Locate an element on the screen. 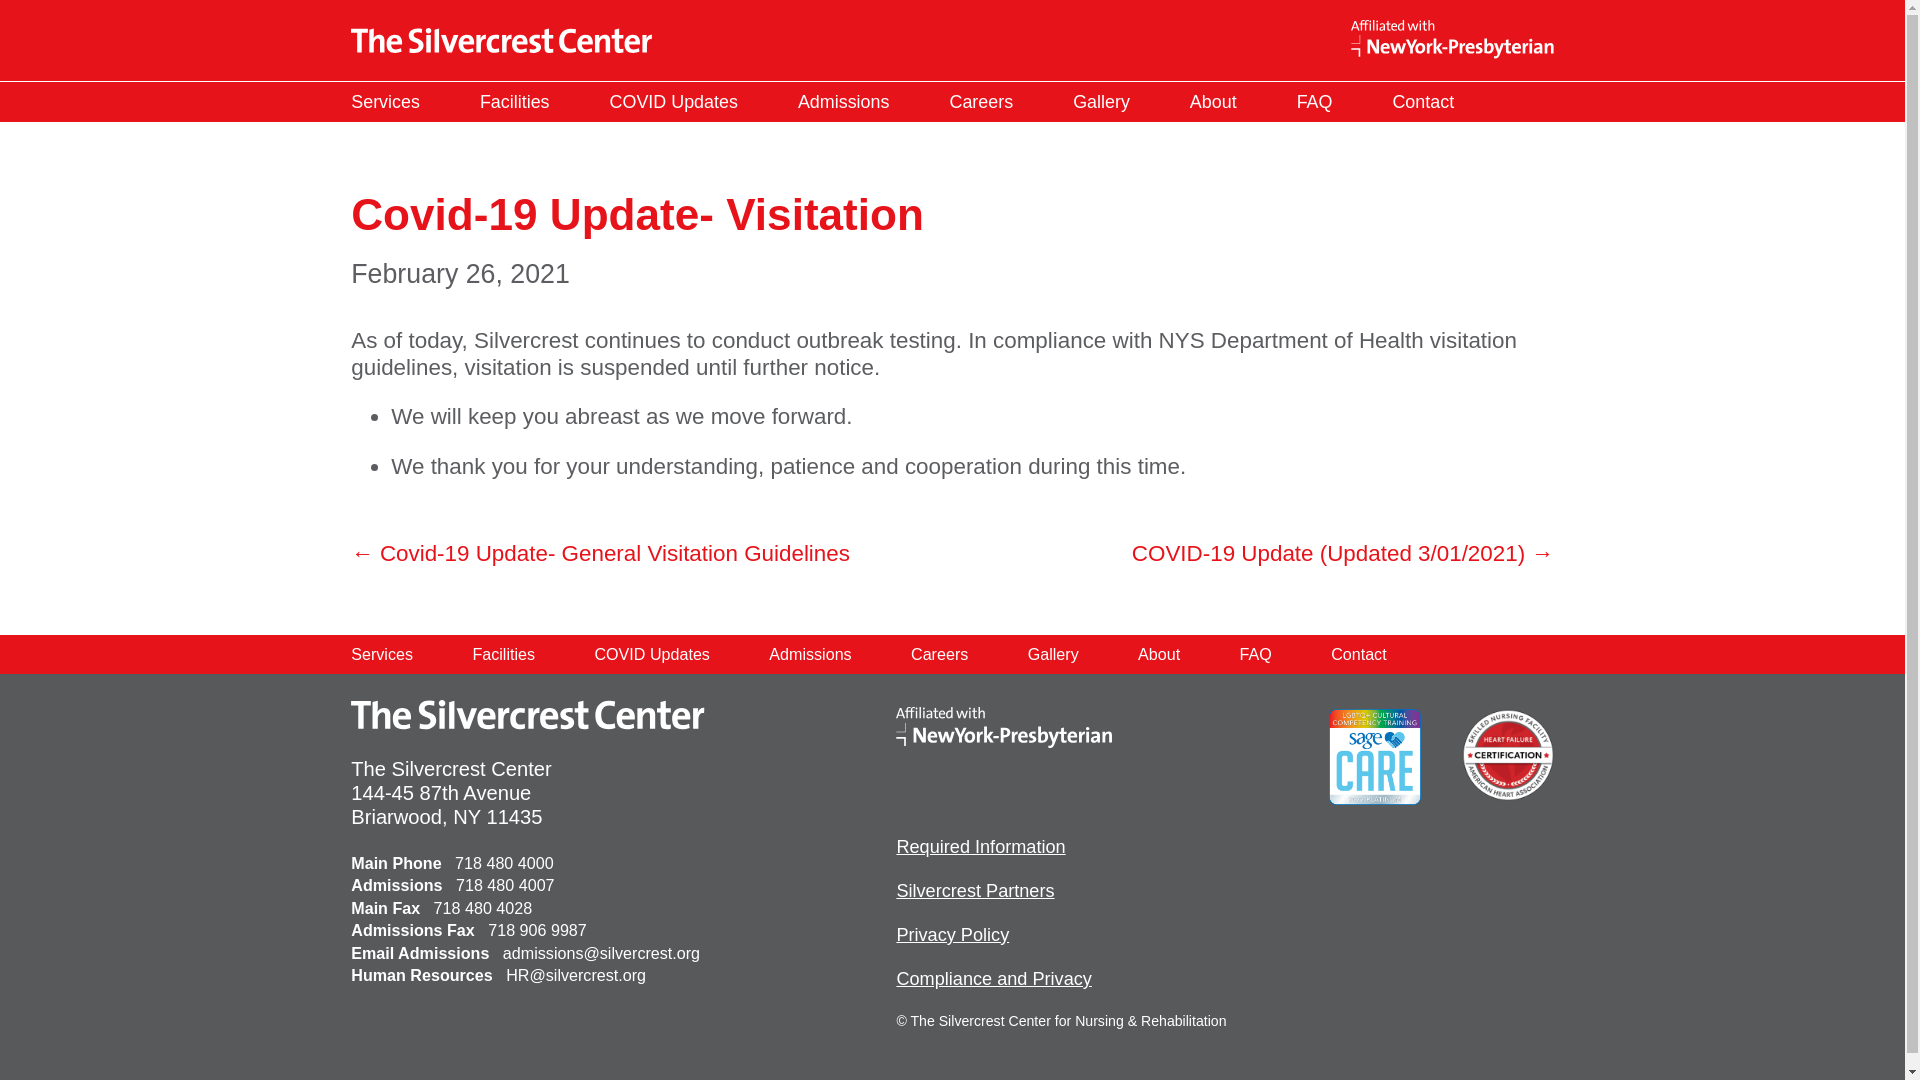  FAQ is located at coordinates (1256, 654).